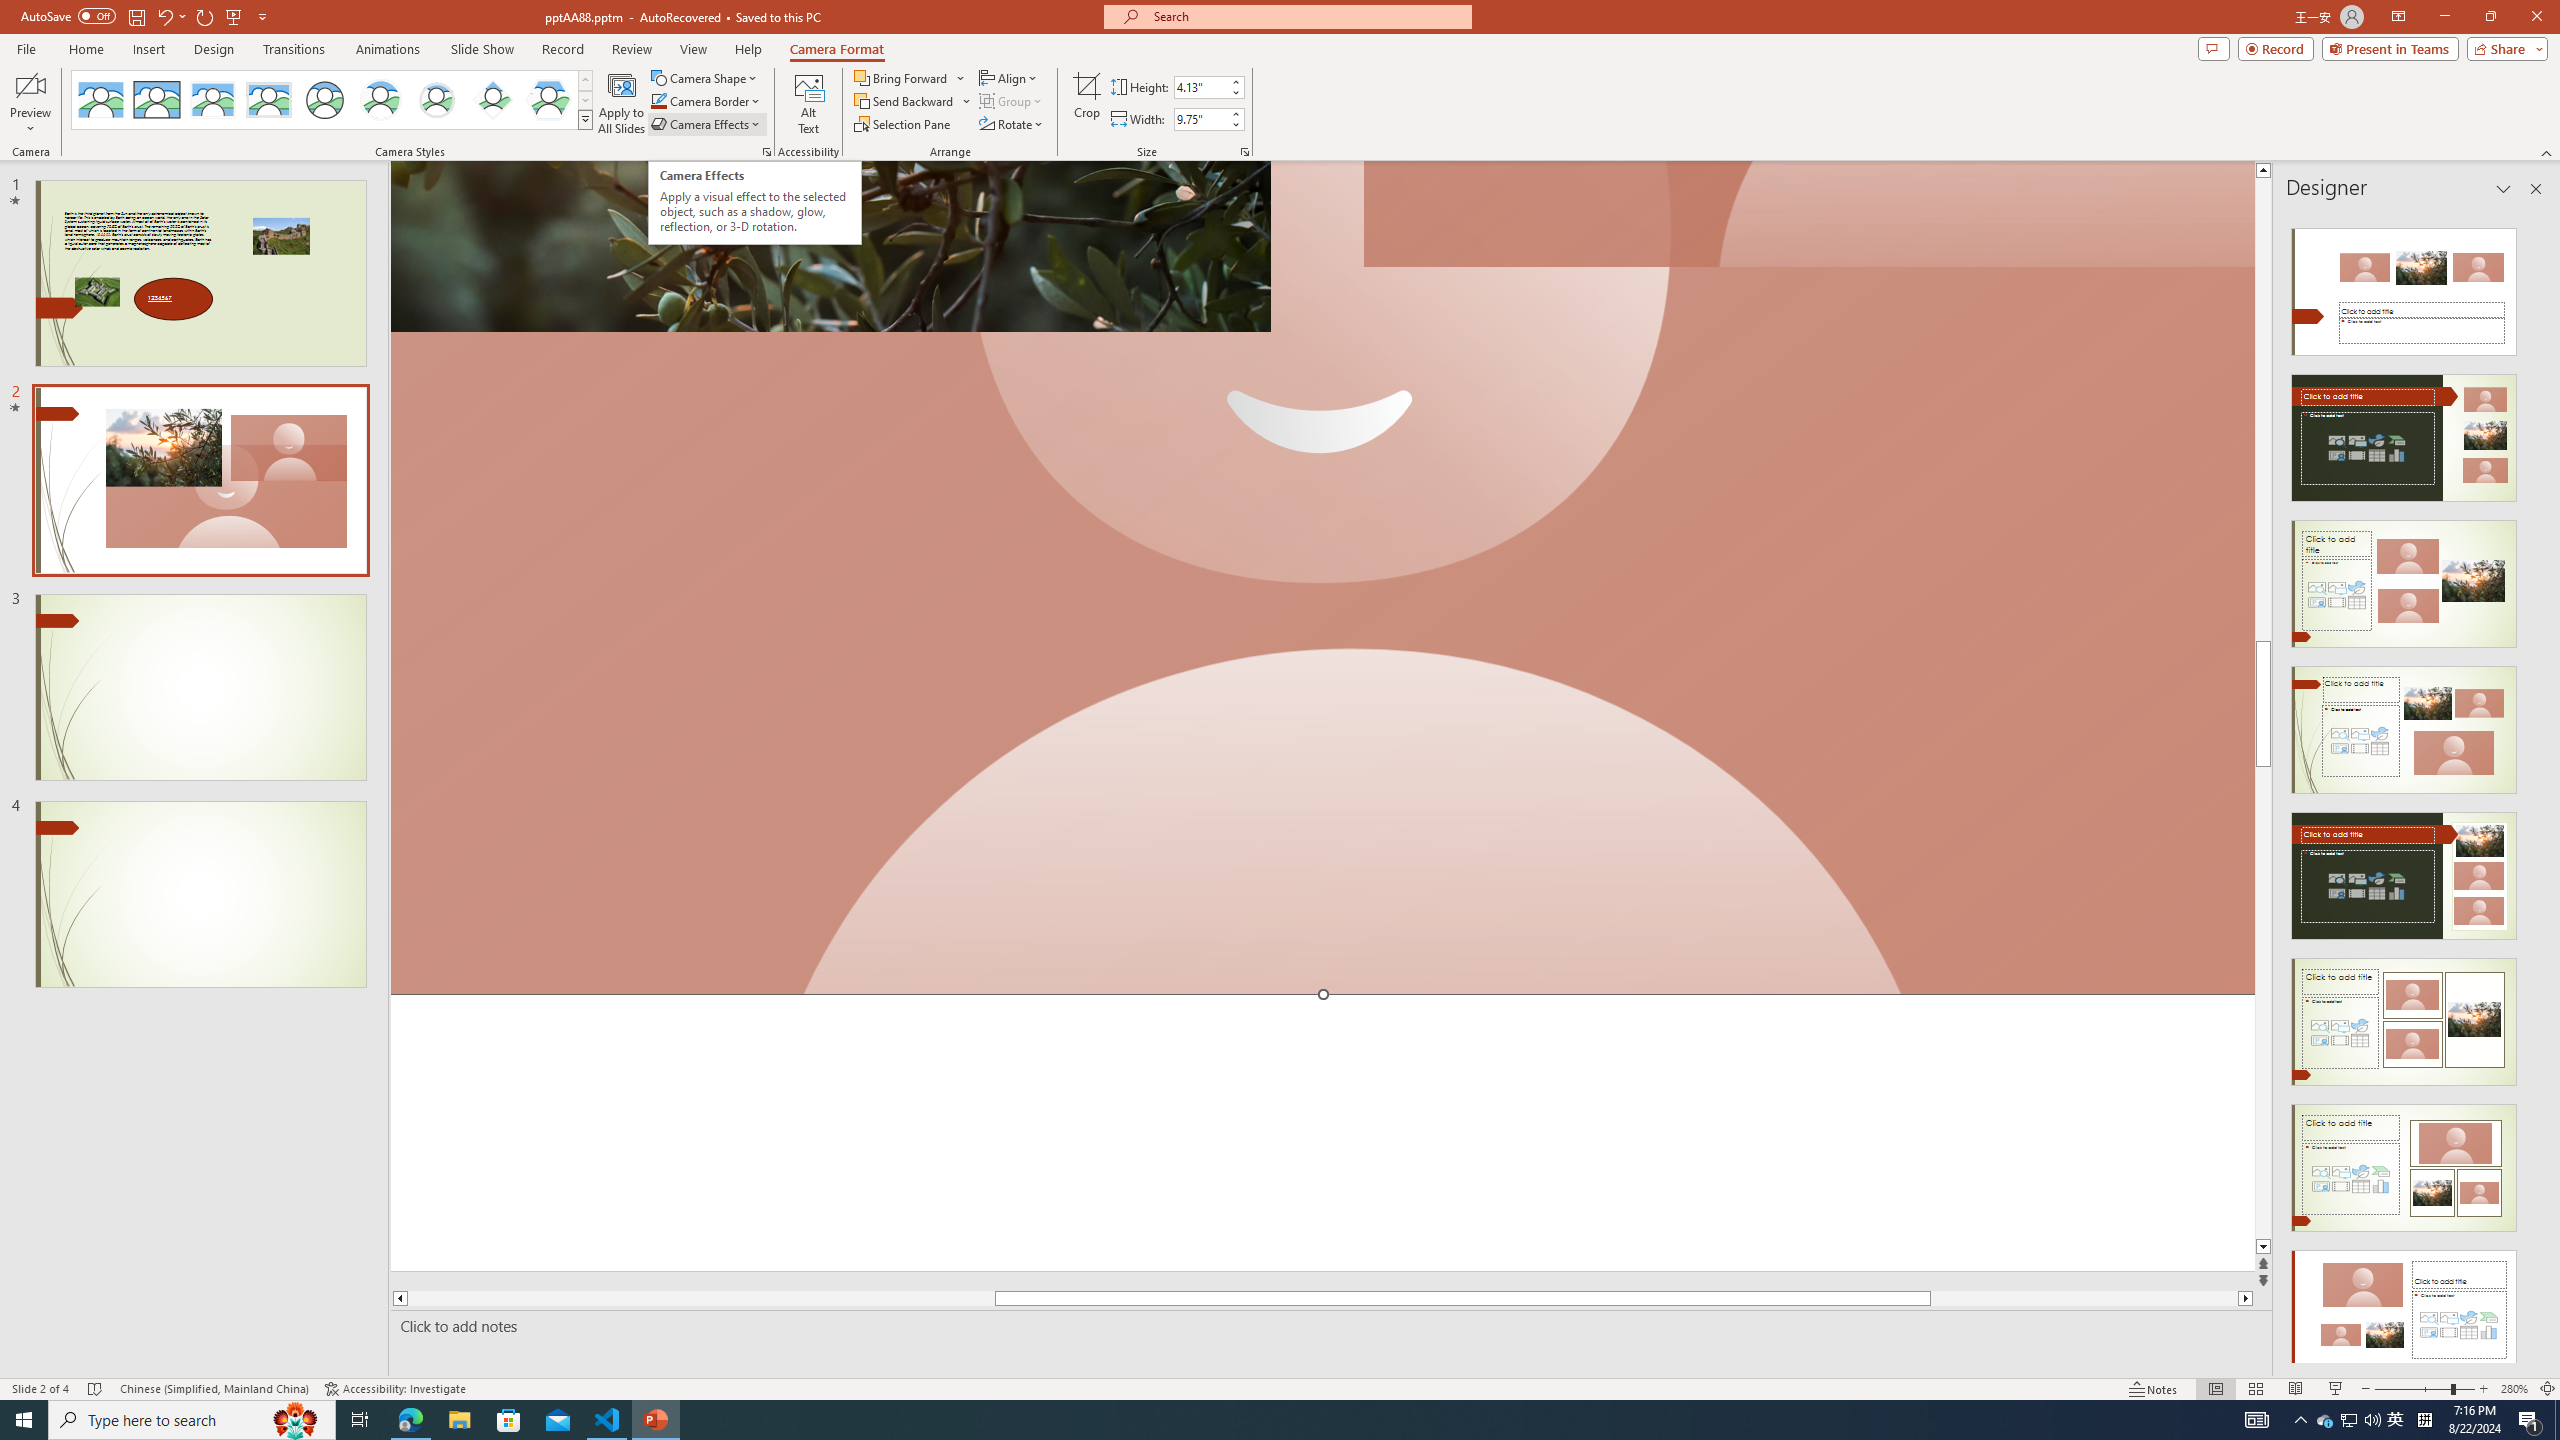 The width and height of the screenshot is (2560, 1440). I want to click on Camera 7, No camera detected., so click(1808, 215).